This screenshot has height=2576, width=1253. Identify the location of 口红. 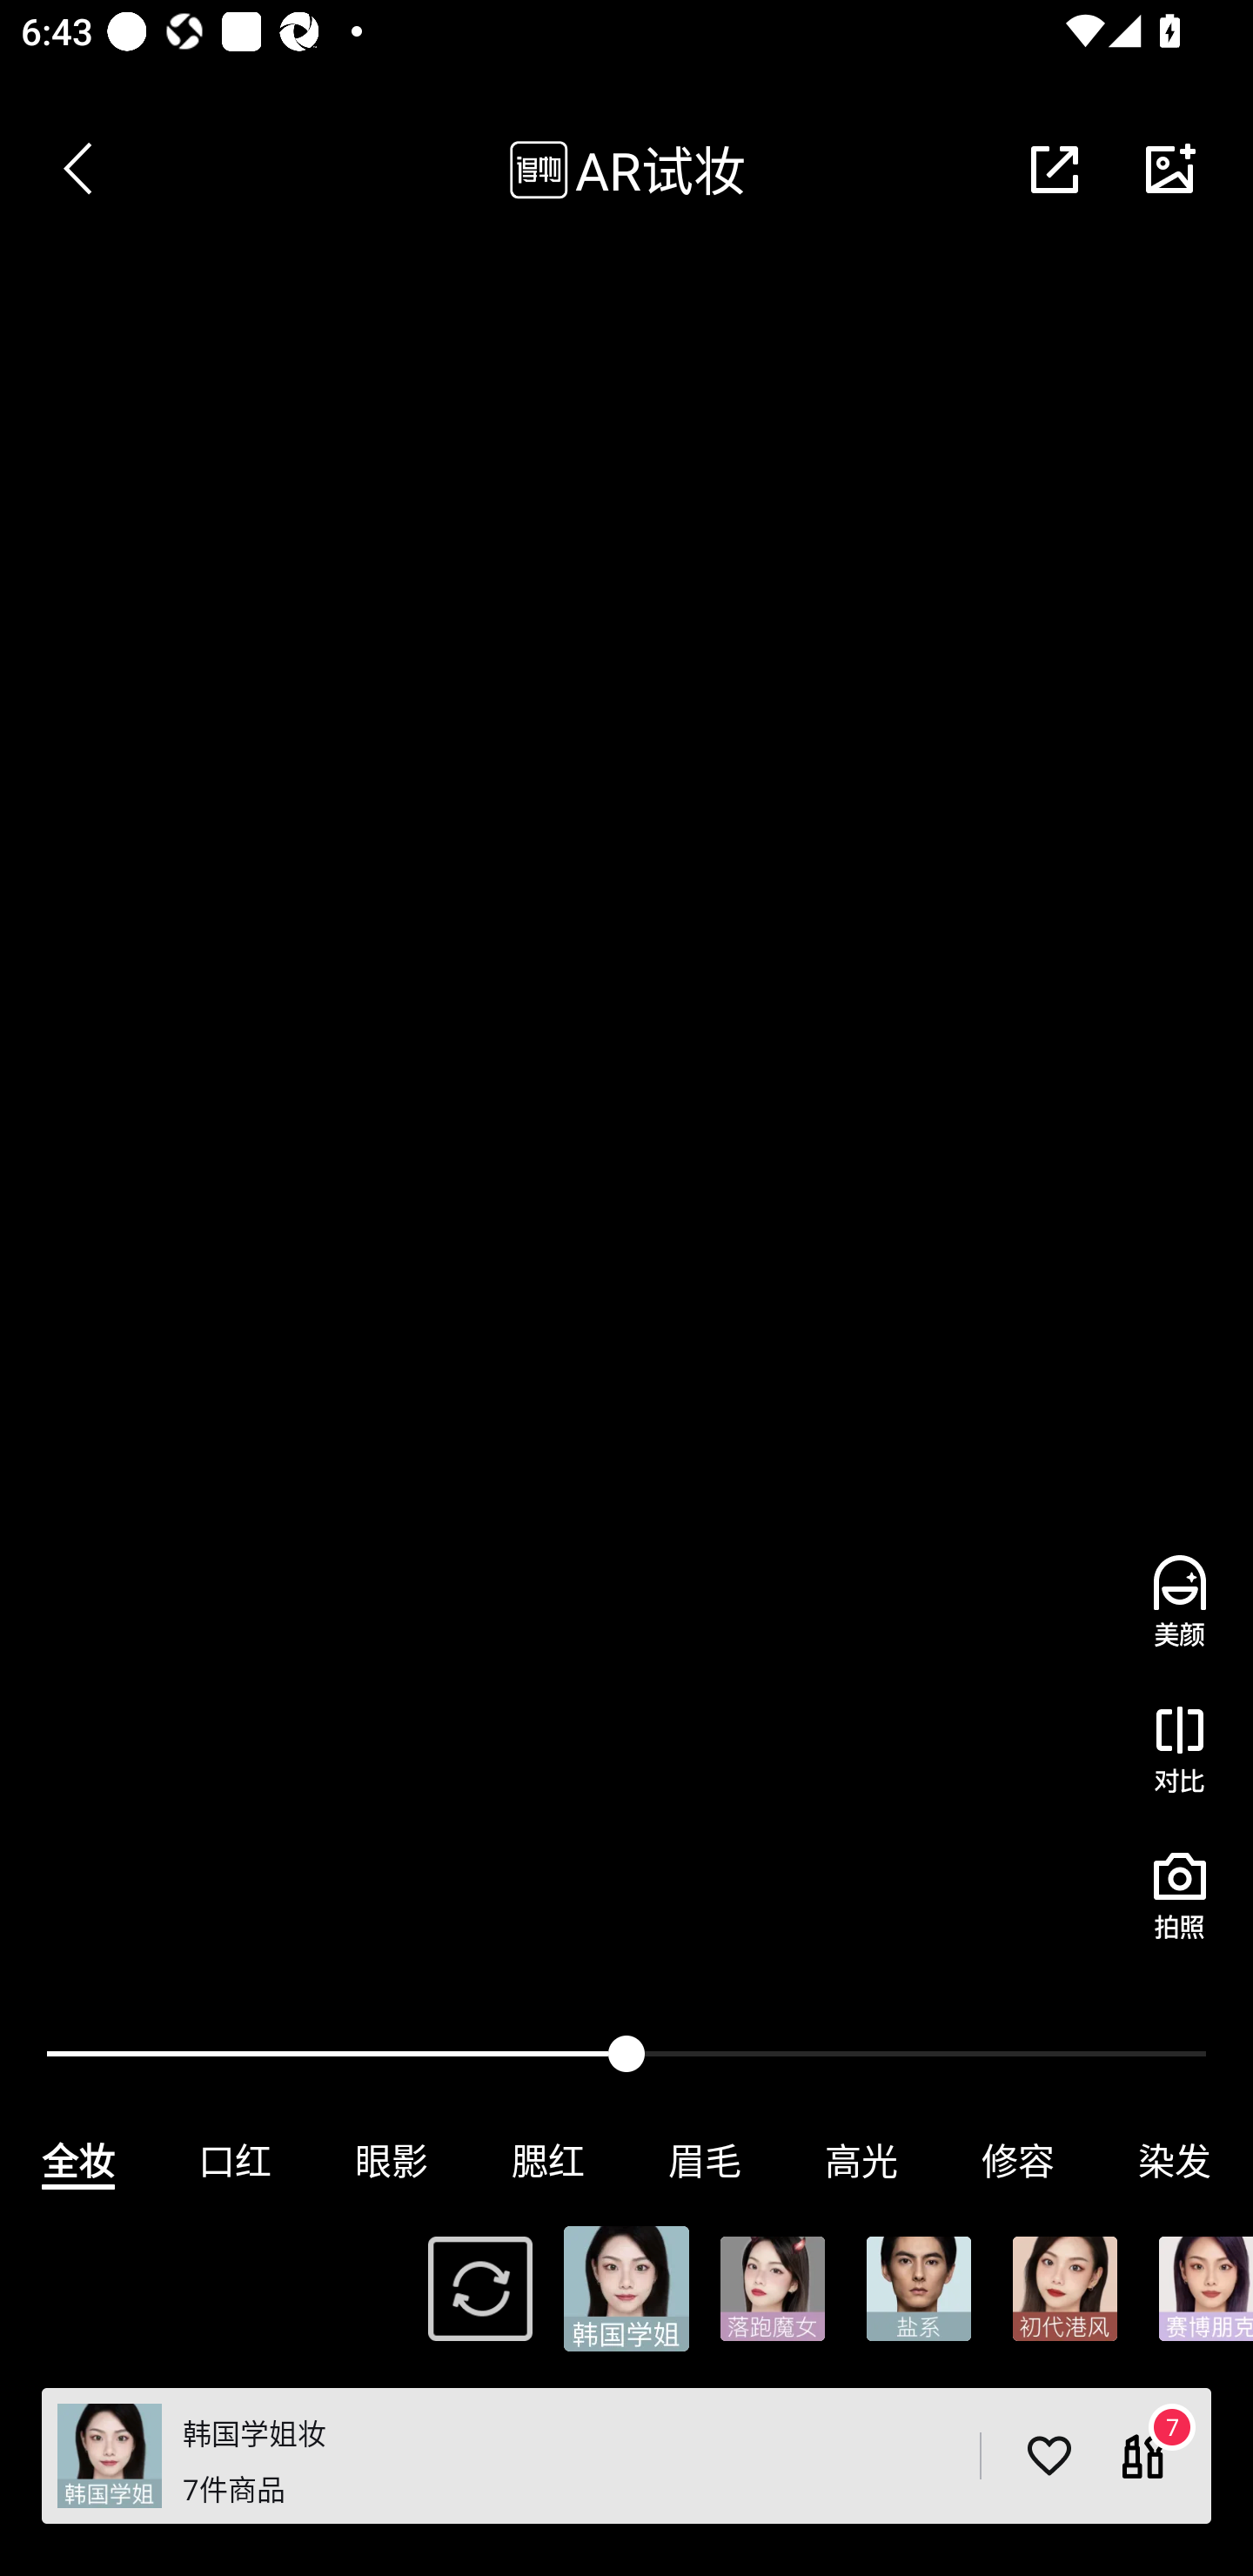
(235, 2161).